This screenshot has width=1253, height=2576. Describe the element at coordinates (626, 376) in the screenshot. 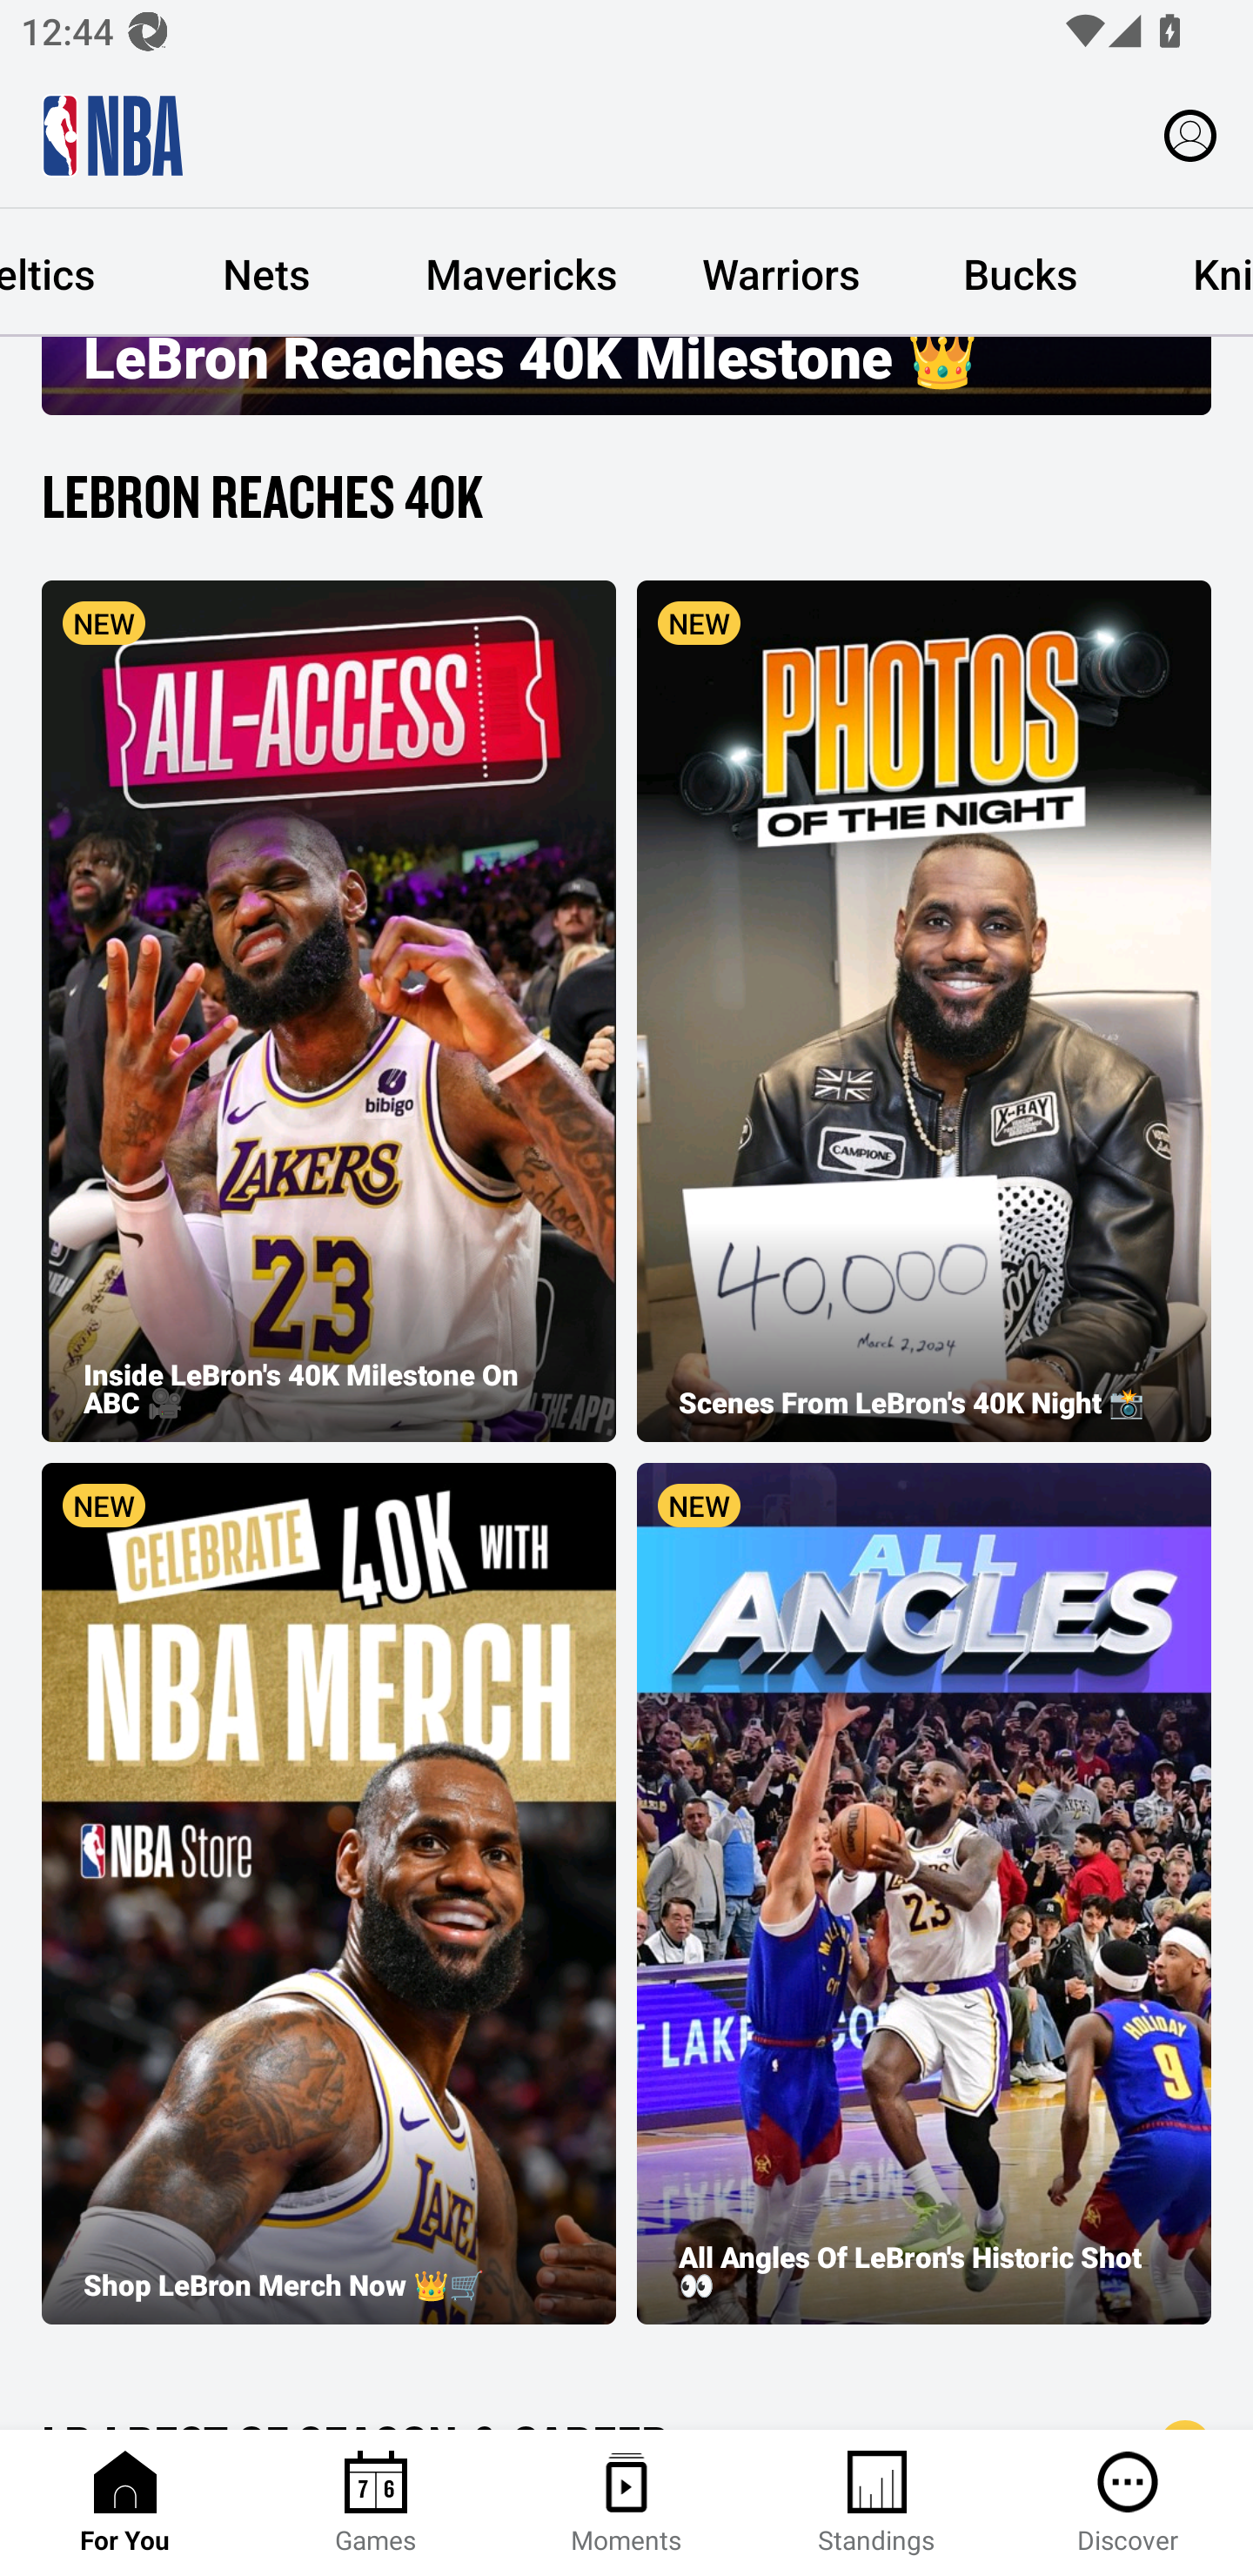

I see `LeBron Reaches 40K Milestone 👑` at that location.